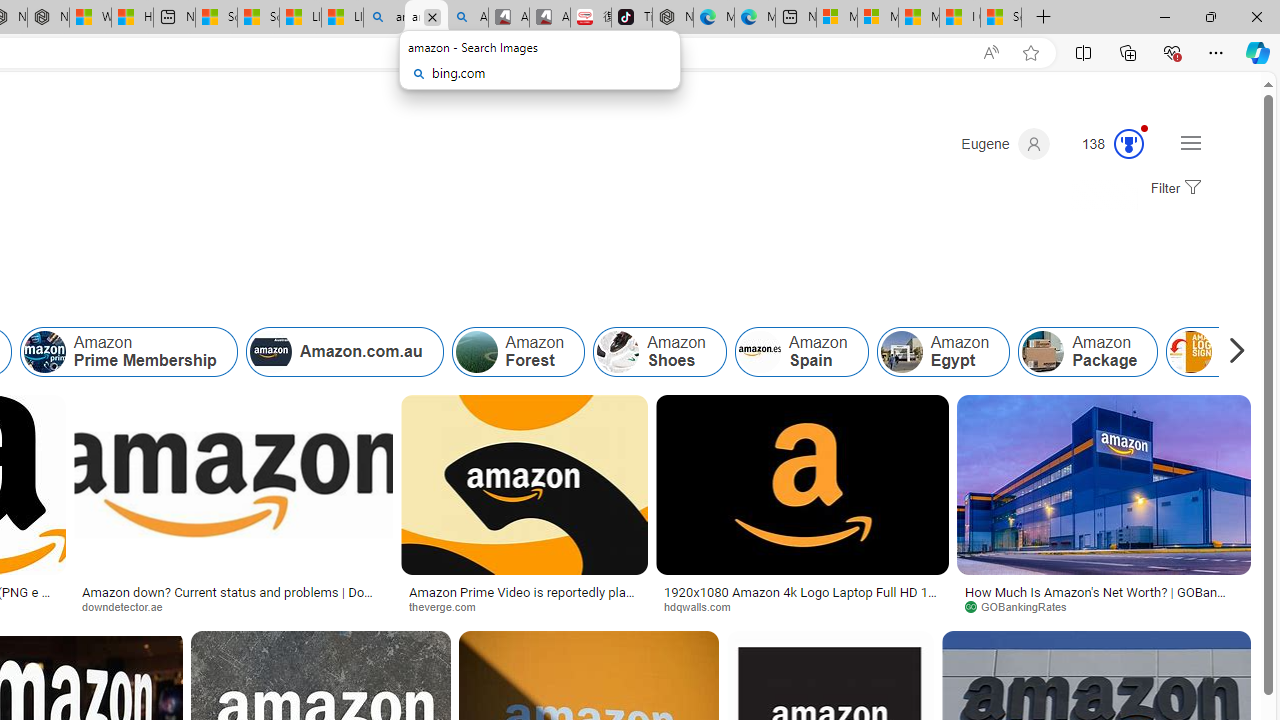 This screenshot has width=1280, height=720. I want to click on GOBankingRates, so click(1023, 606).